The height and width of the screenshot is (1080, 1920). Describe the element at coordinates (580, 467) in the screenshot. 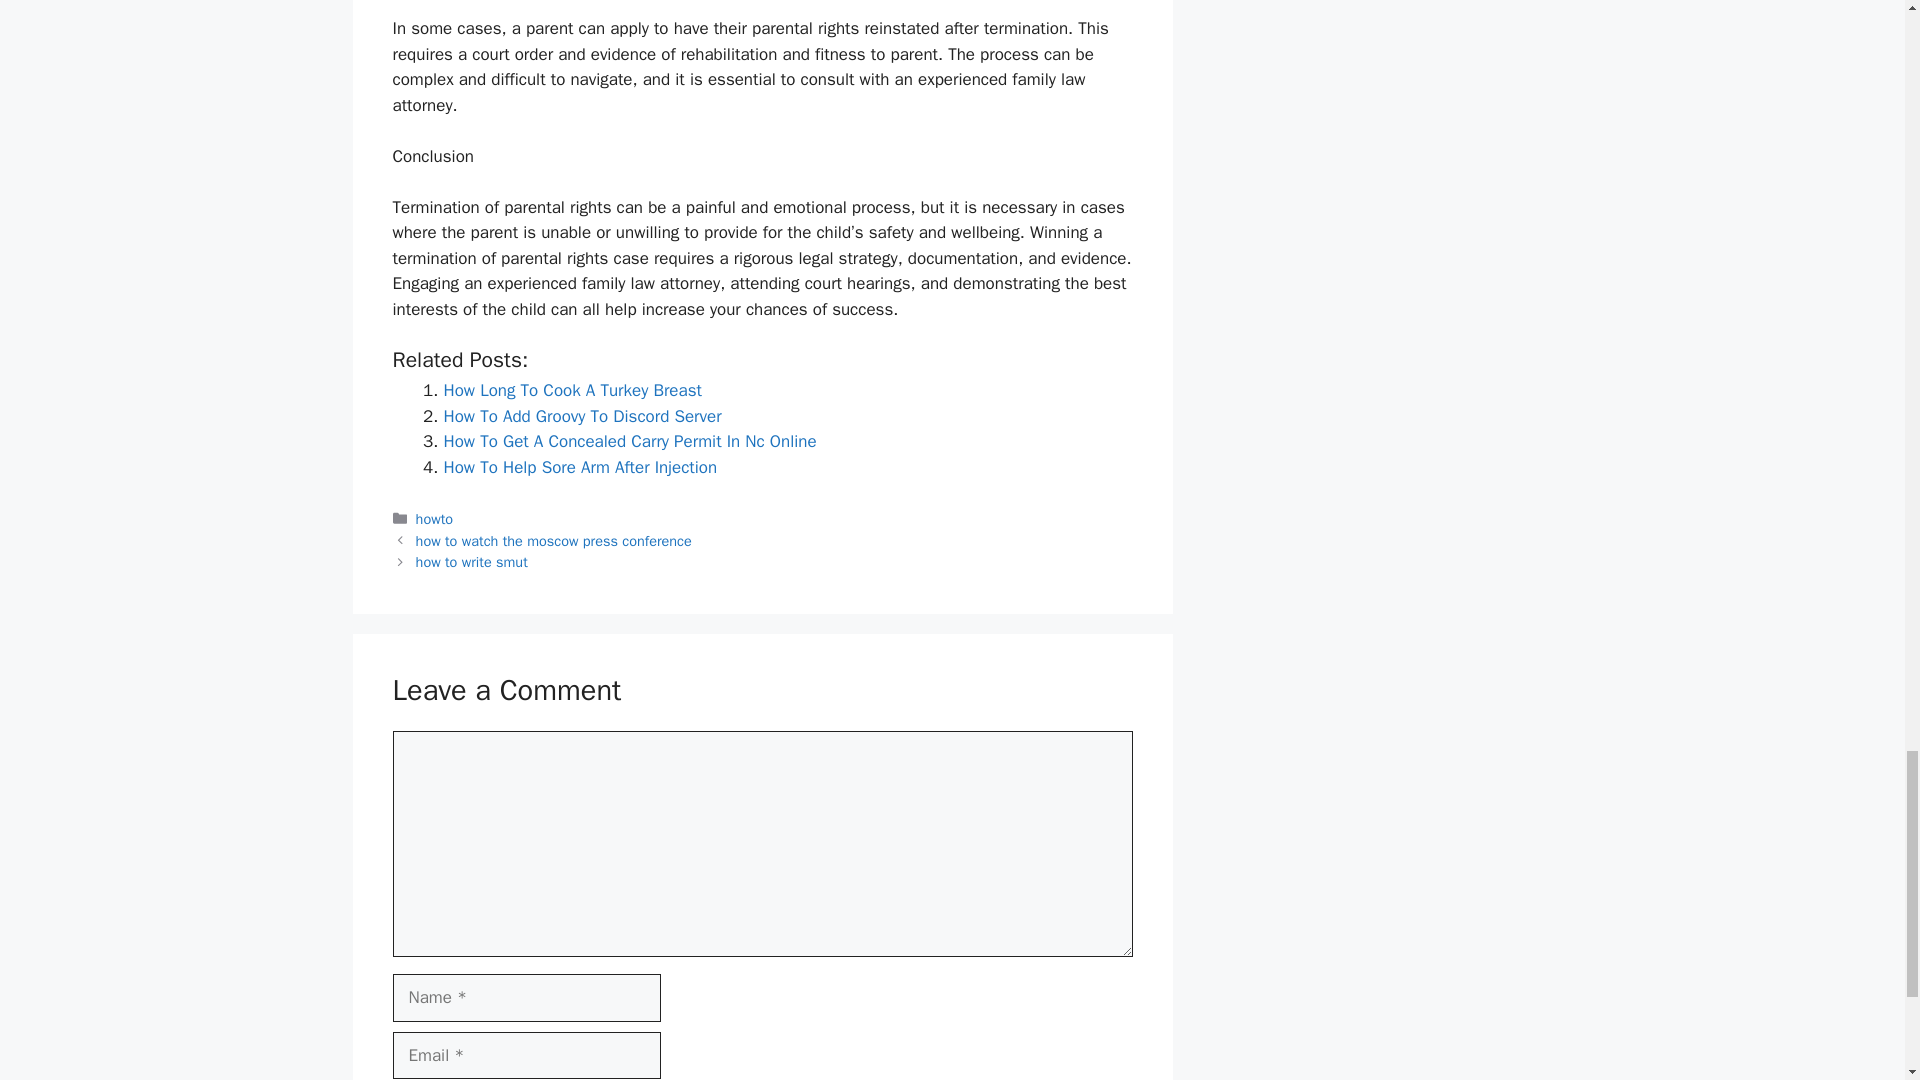

I see `How To Help Sore Arm After Injection` at that location.